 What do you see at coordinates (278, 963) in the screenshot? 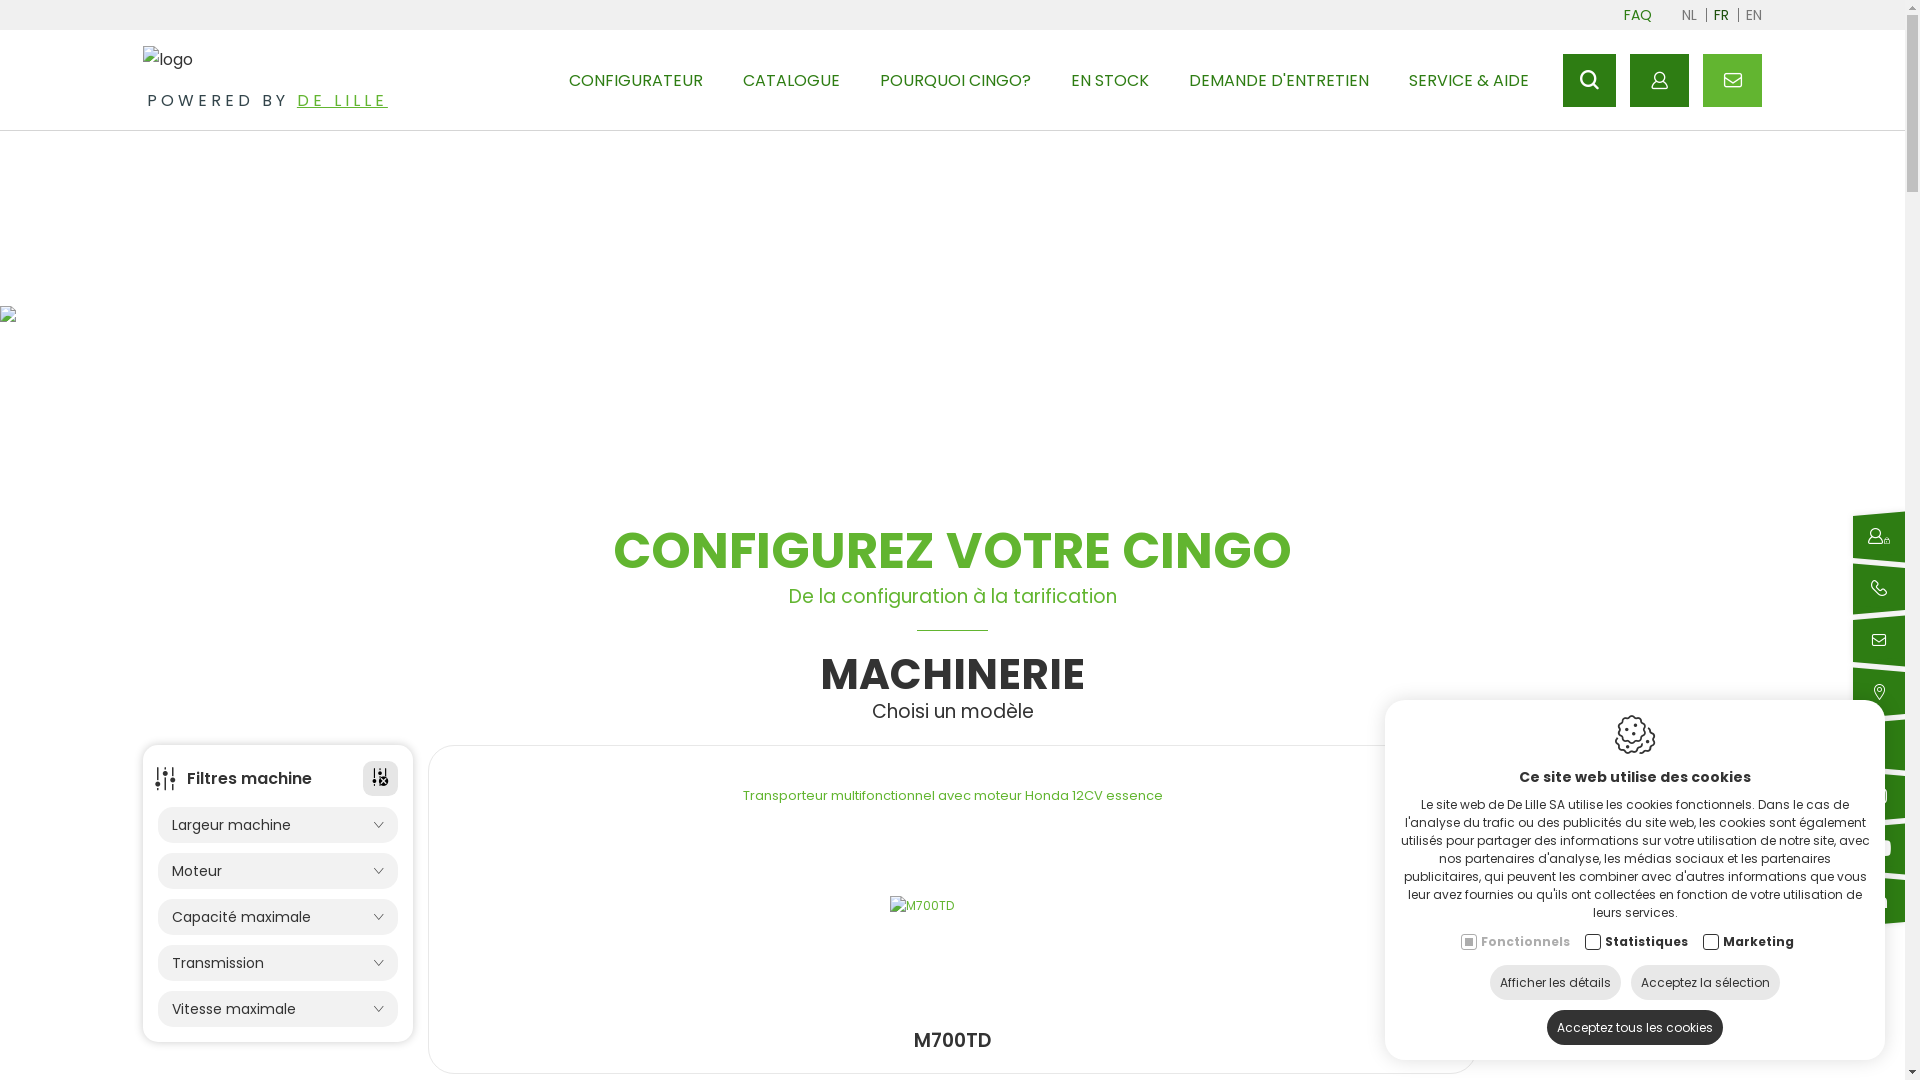
I see `Transmission` at bounding box center [278, 963].